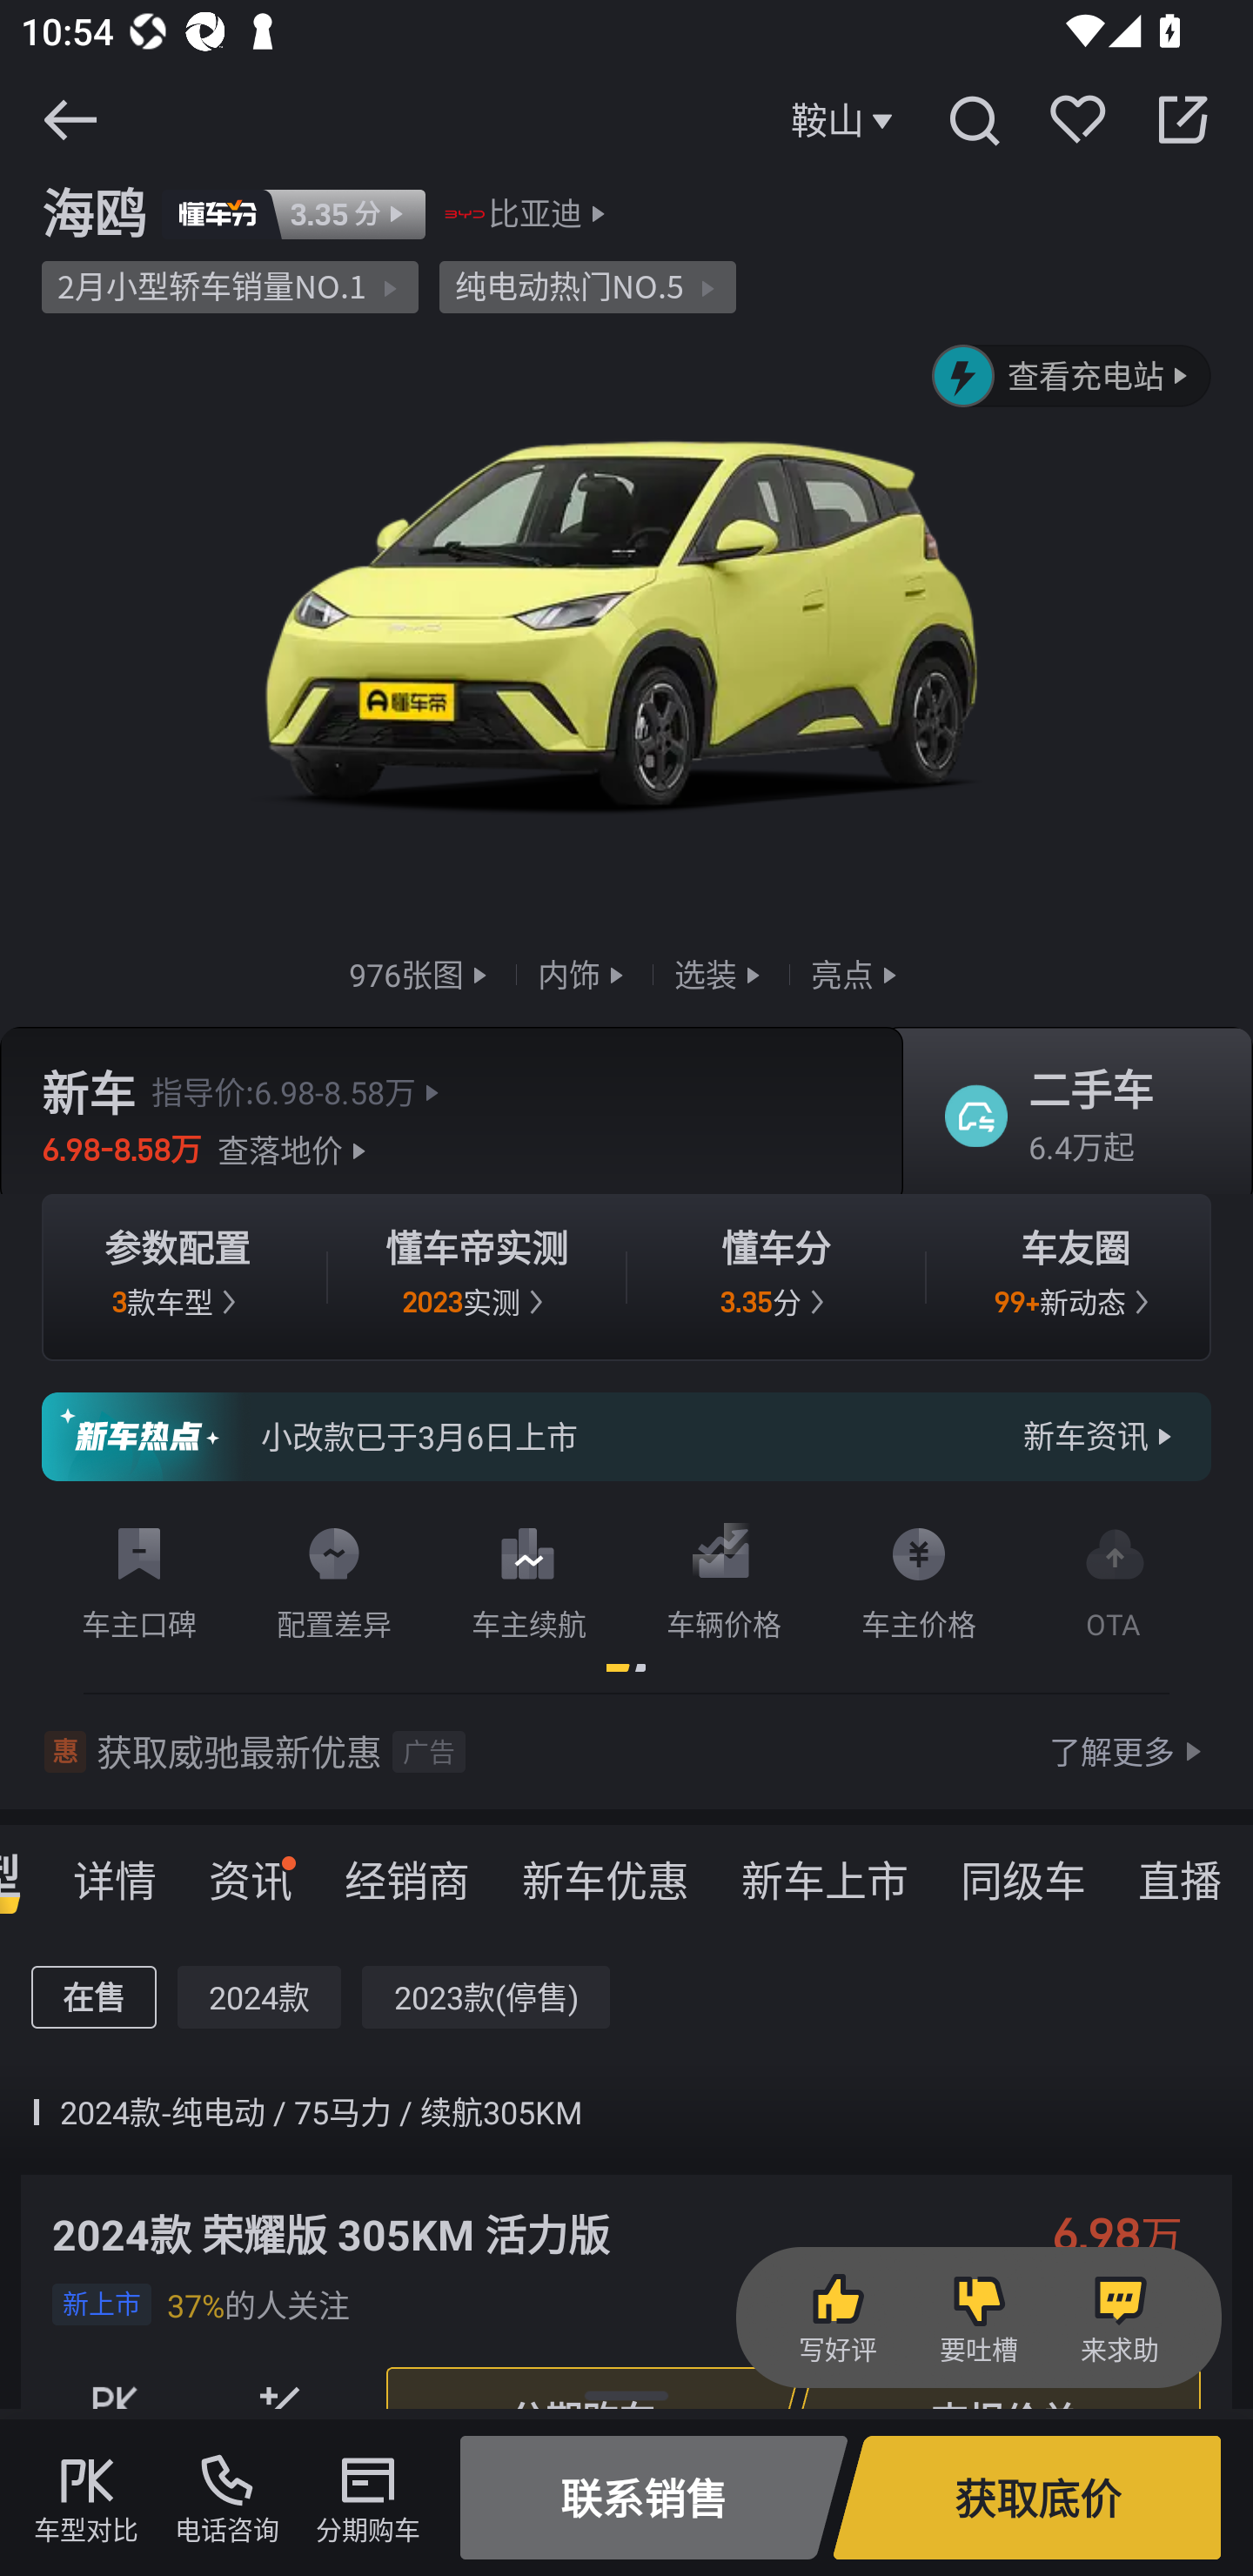 The width and height of the screenshot is (1253, 2576). What do you see at coordinates (535, 214) in the screenshot?
I see `比亚迪` at bounding box center [535, 214].